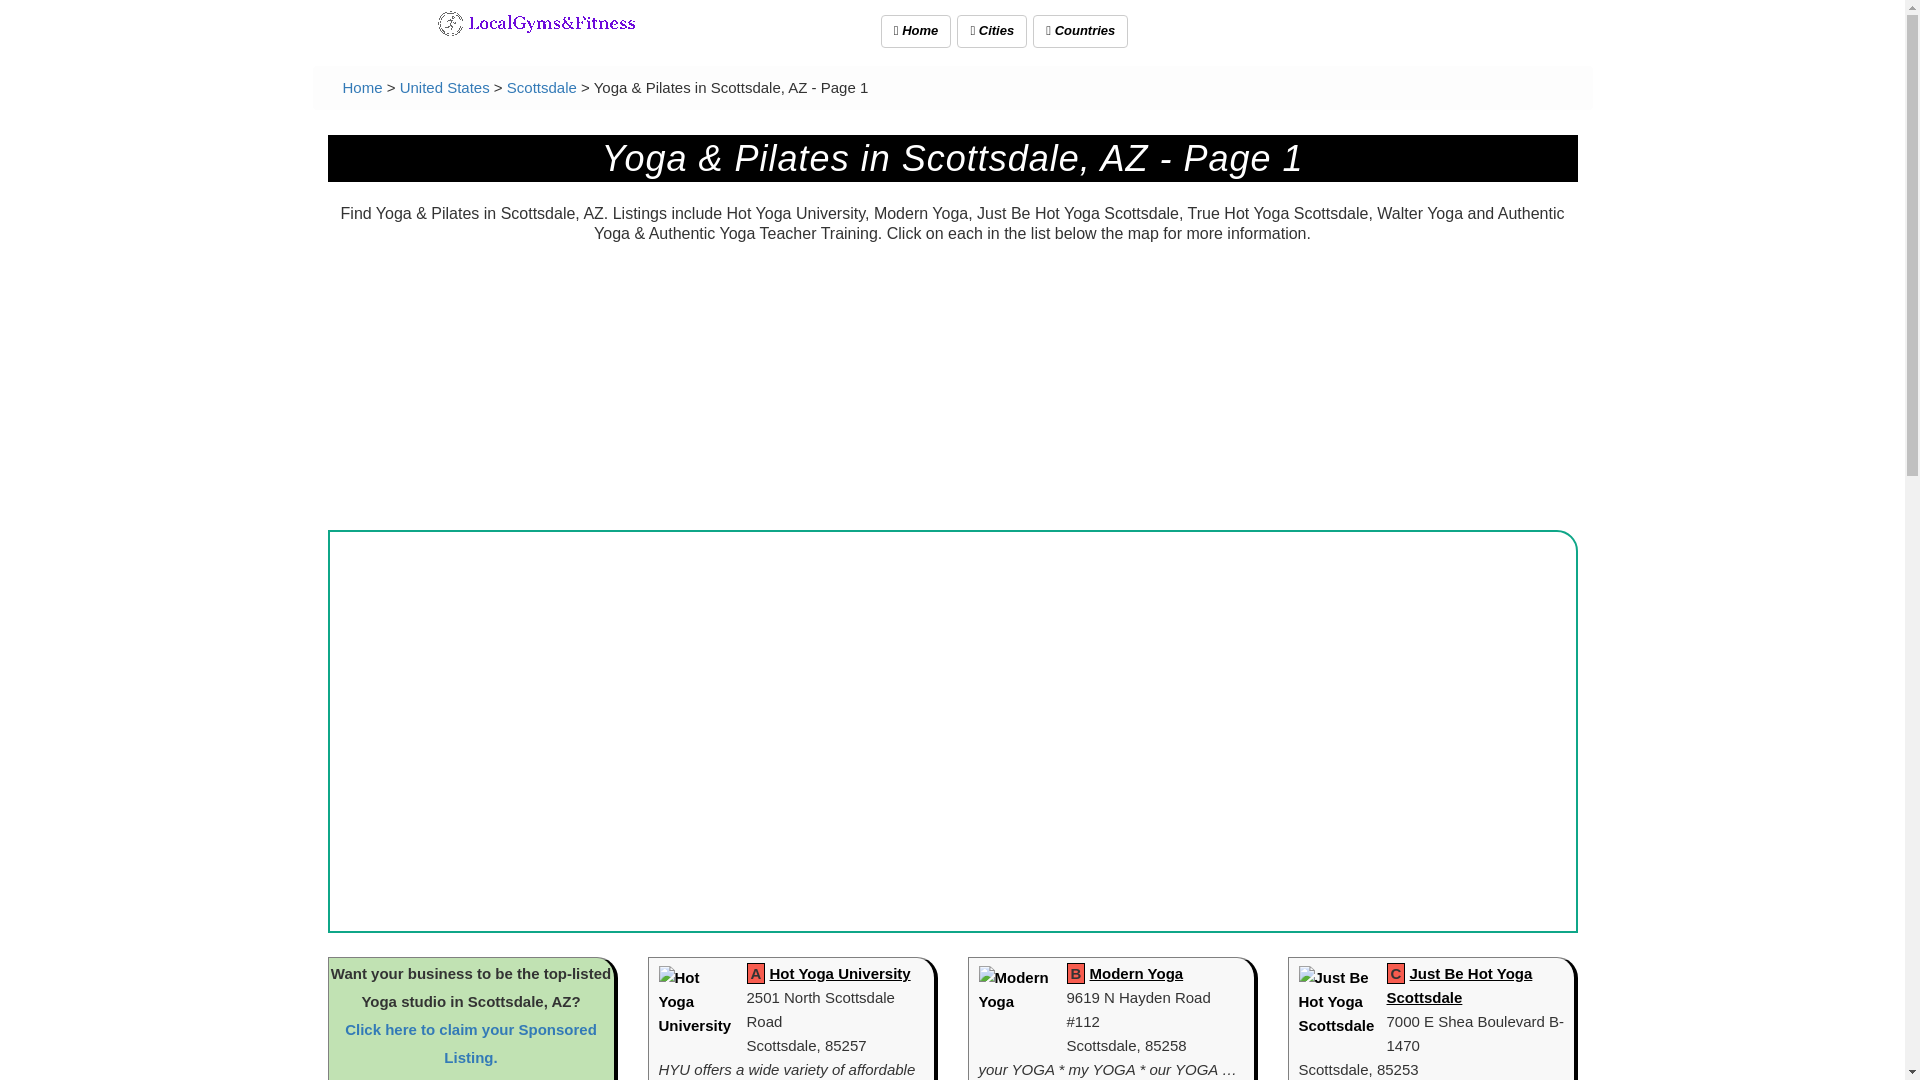  What do you see at coordinates (1137, 973) in the screenshot?
I see `Modern Yoga` at bounding box center [1137, 973].